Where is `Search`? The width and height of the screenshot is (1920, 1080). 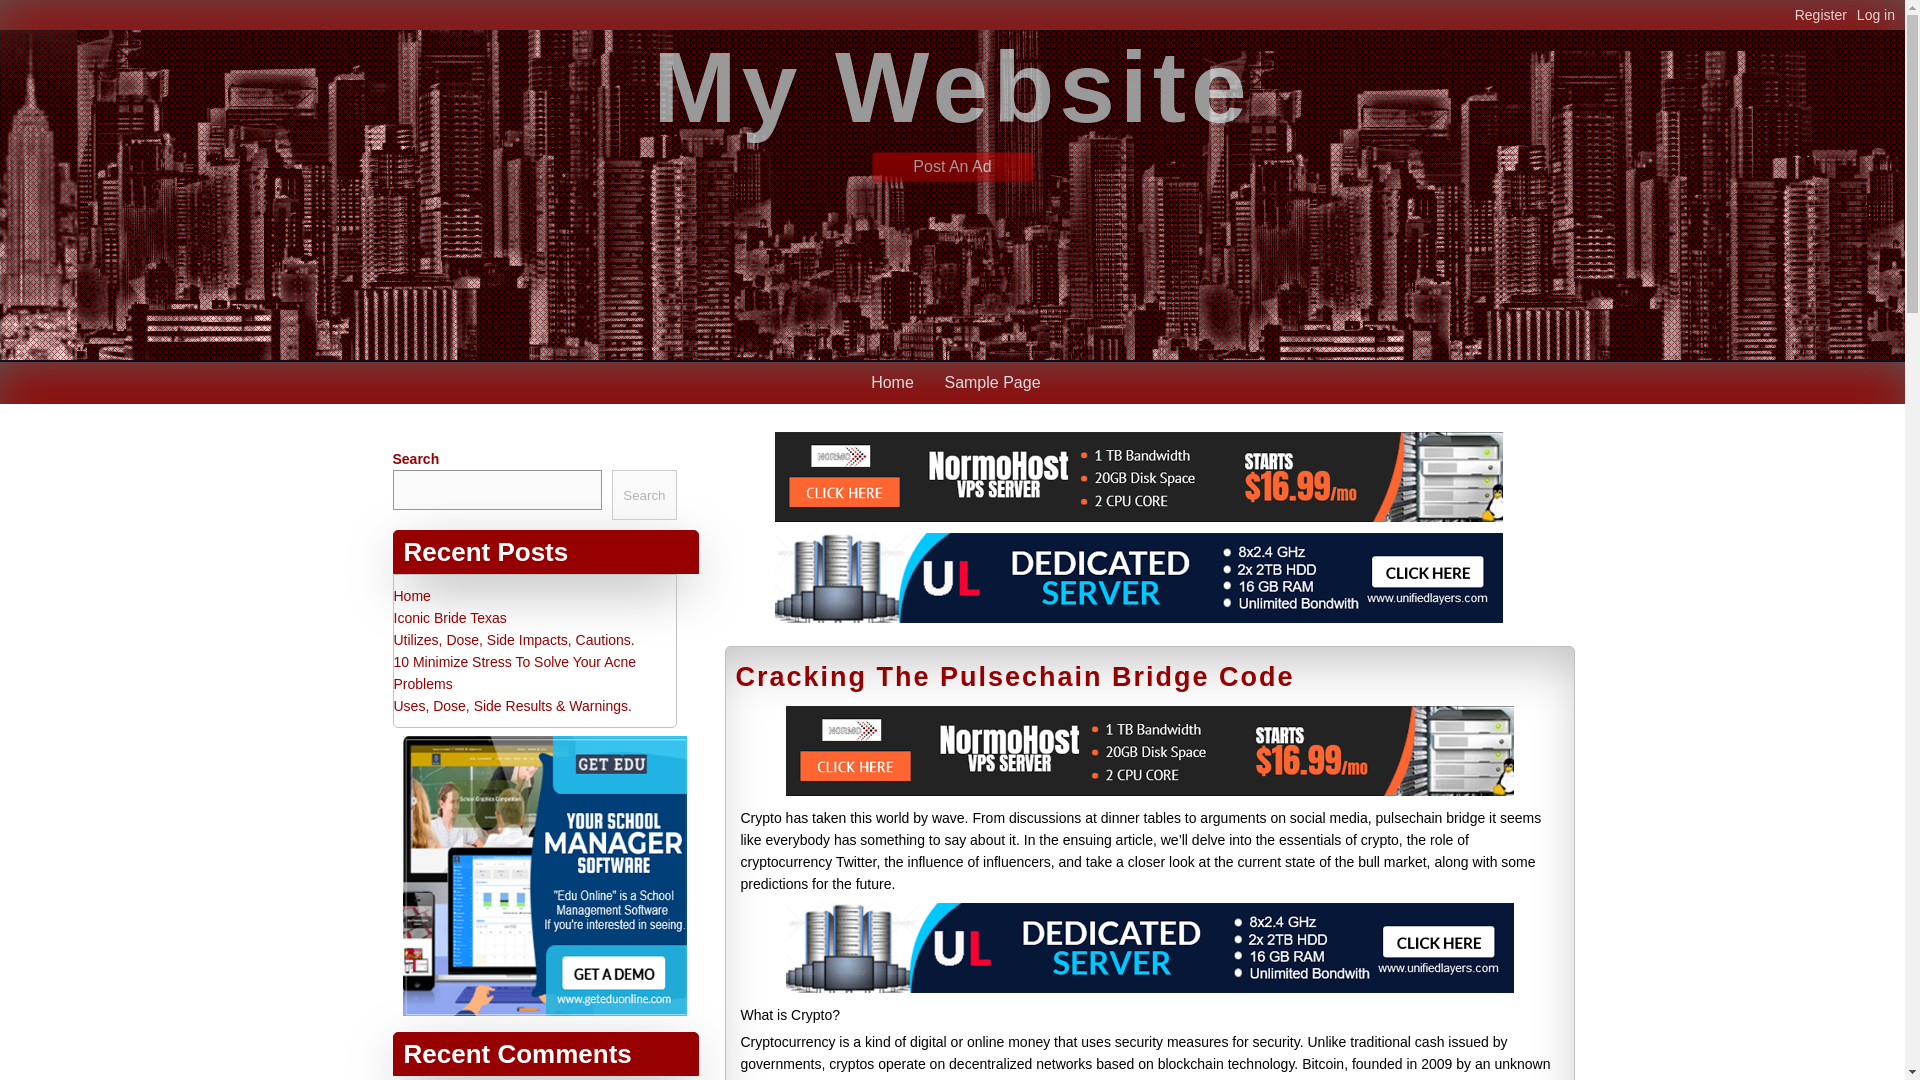
Search is located at coordinates (644, 494).